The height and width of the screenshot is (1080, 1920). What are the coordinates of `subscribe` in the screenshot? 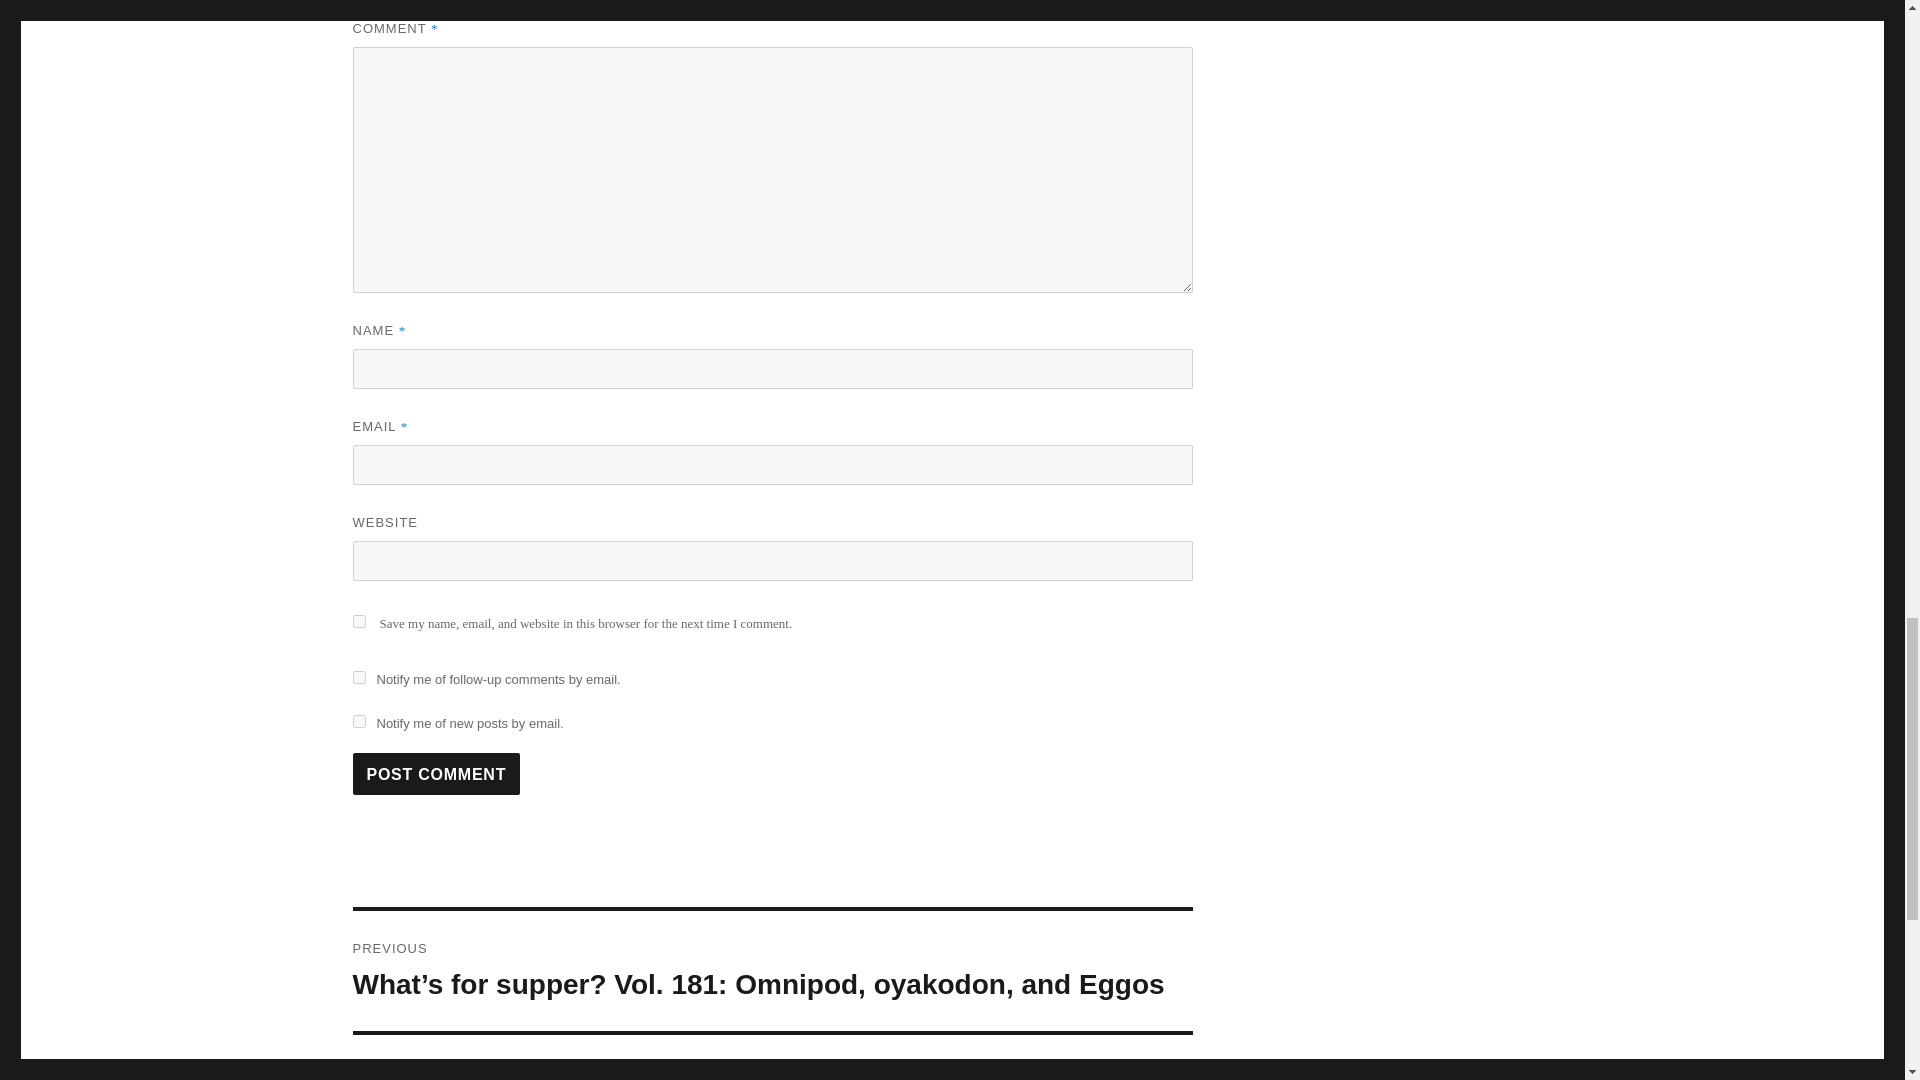 It's located at (436, 773).